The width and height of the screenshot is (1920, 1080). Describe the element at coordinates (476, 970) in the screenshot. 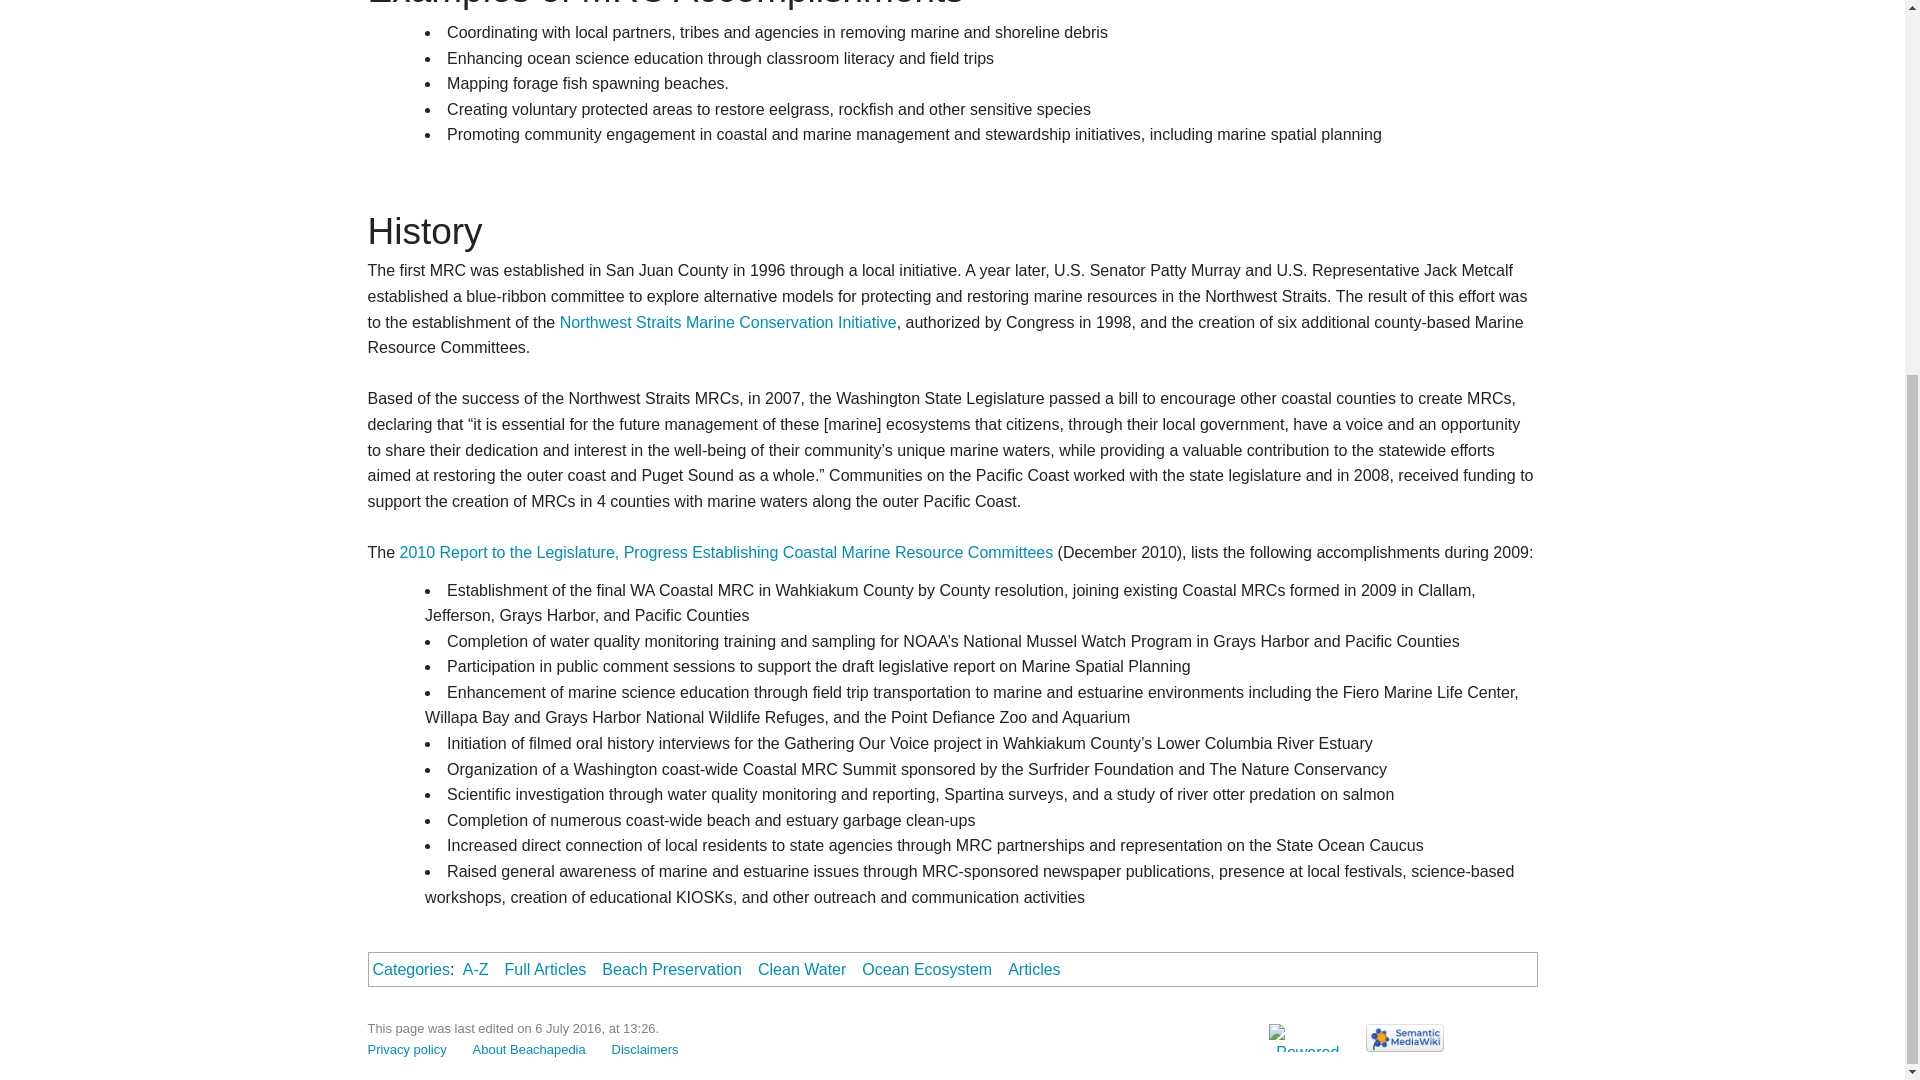

I see `A-Z` at that location.